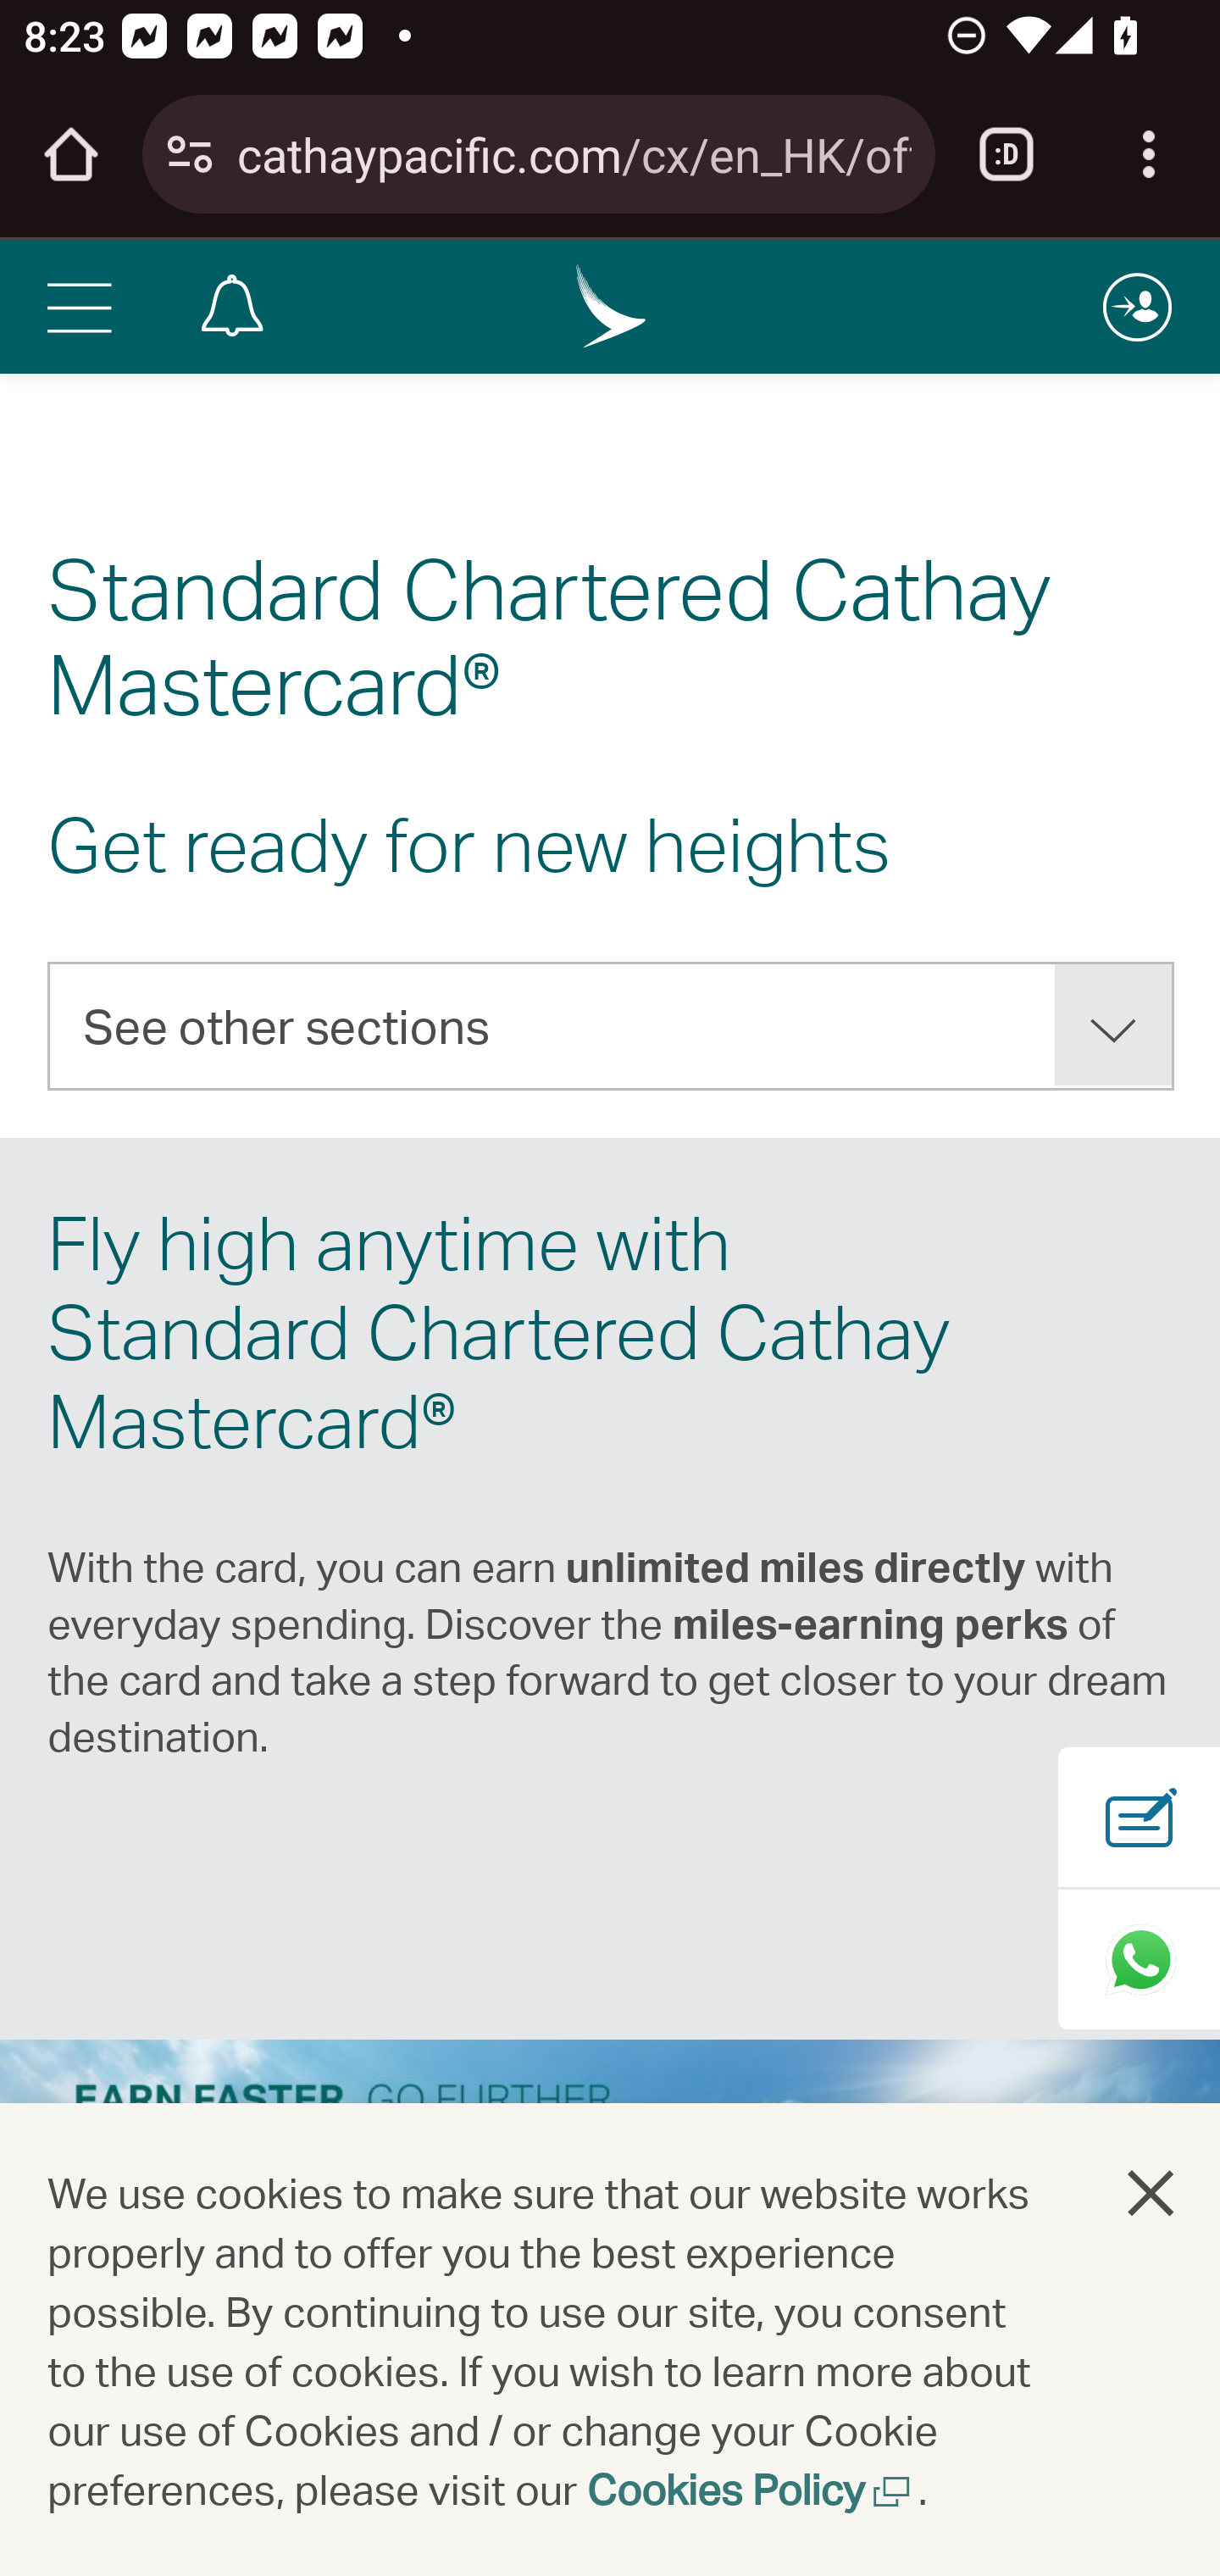 The height and width of the screenshot is (2576, 1220). I want to click on Menu, so click(78, 306).